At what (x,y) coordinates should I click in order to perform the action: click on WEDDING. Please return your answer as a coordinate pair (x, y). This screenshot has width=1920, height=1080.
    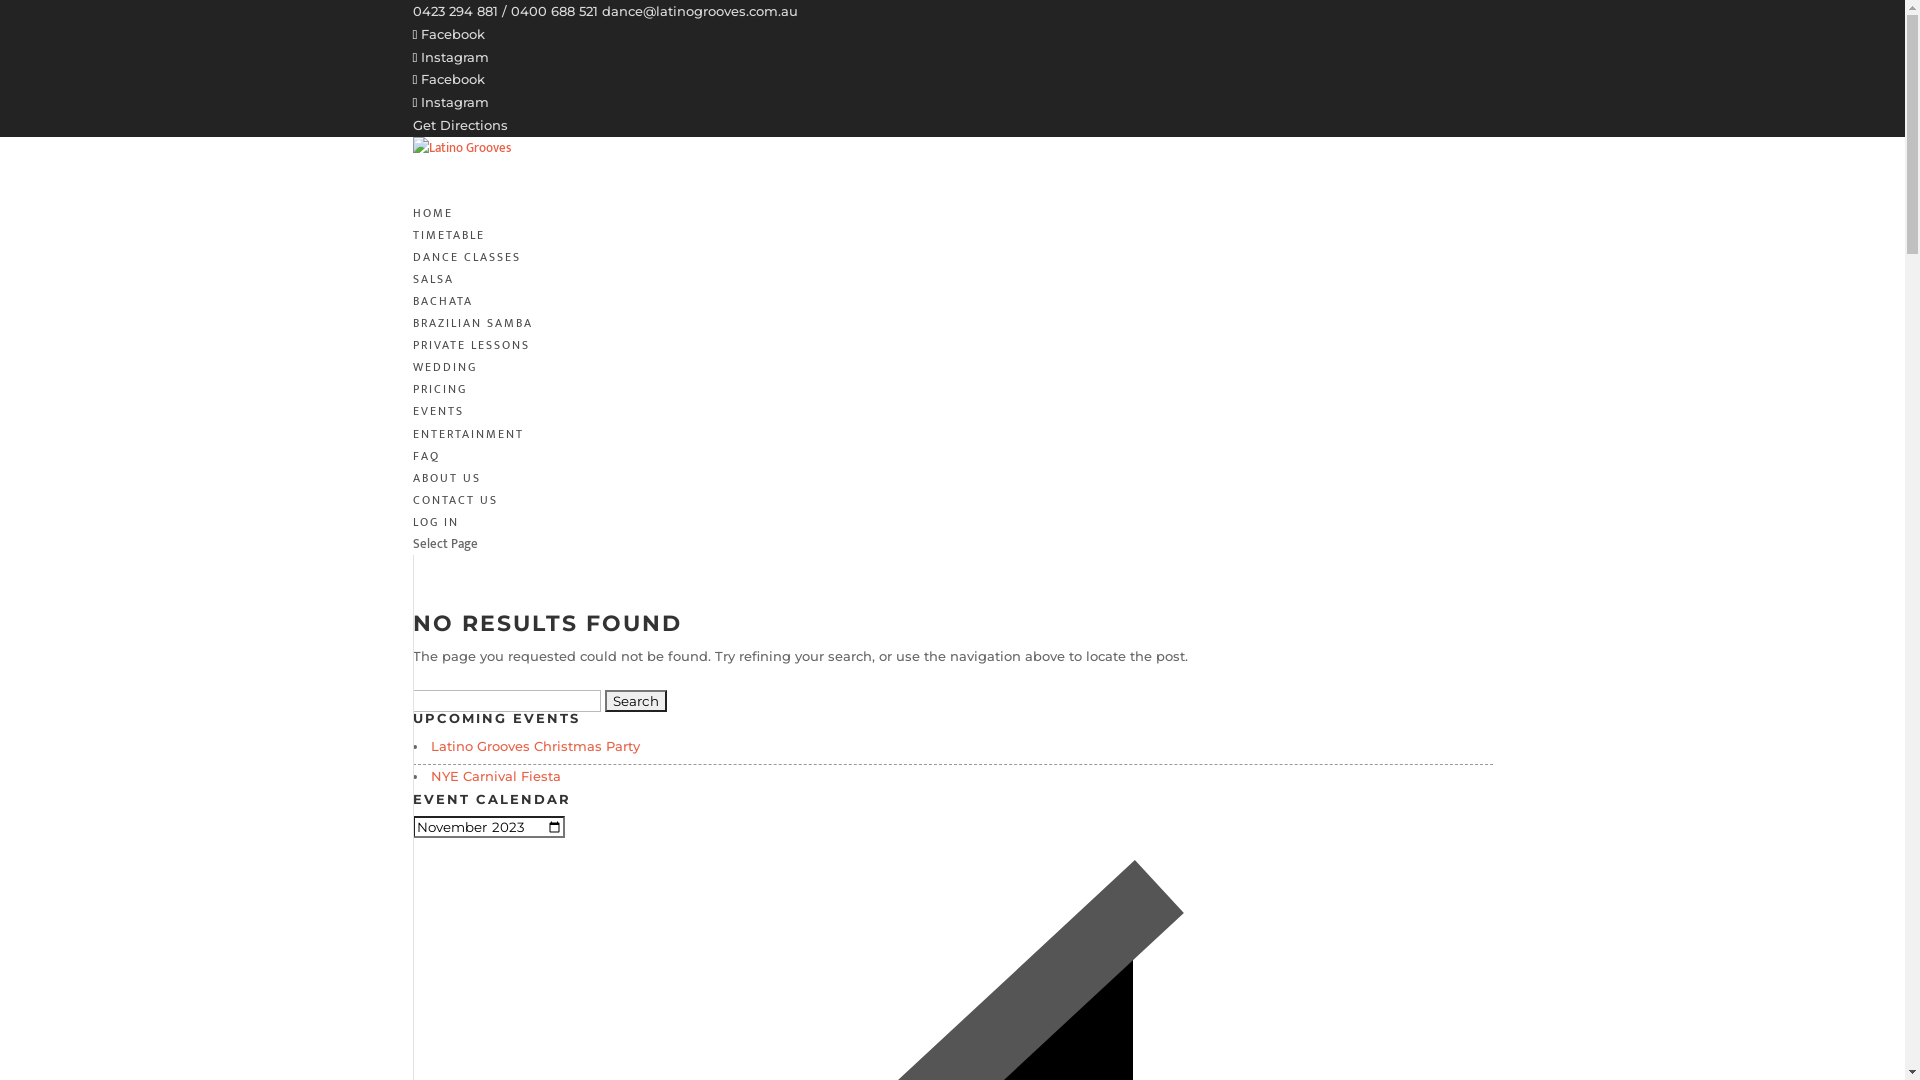
    Looking at the image, I should click on (444, 367).